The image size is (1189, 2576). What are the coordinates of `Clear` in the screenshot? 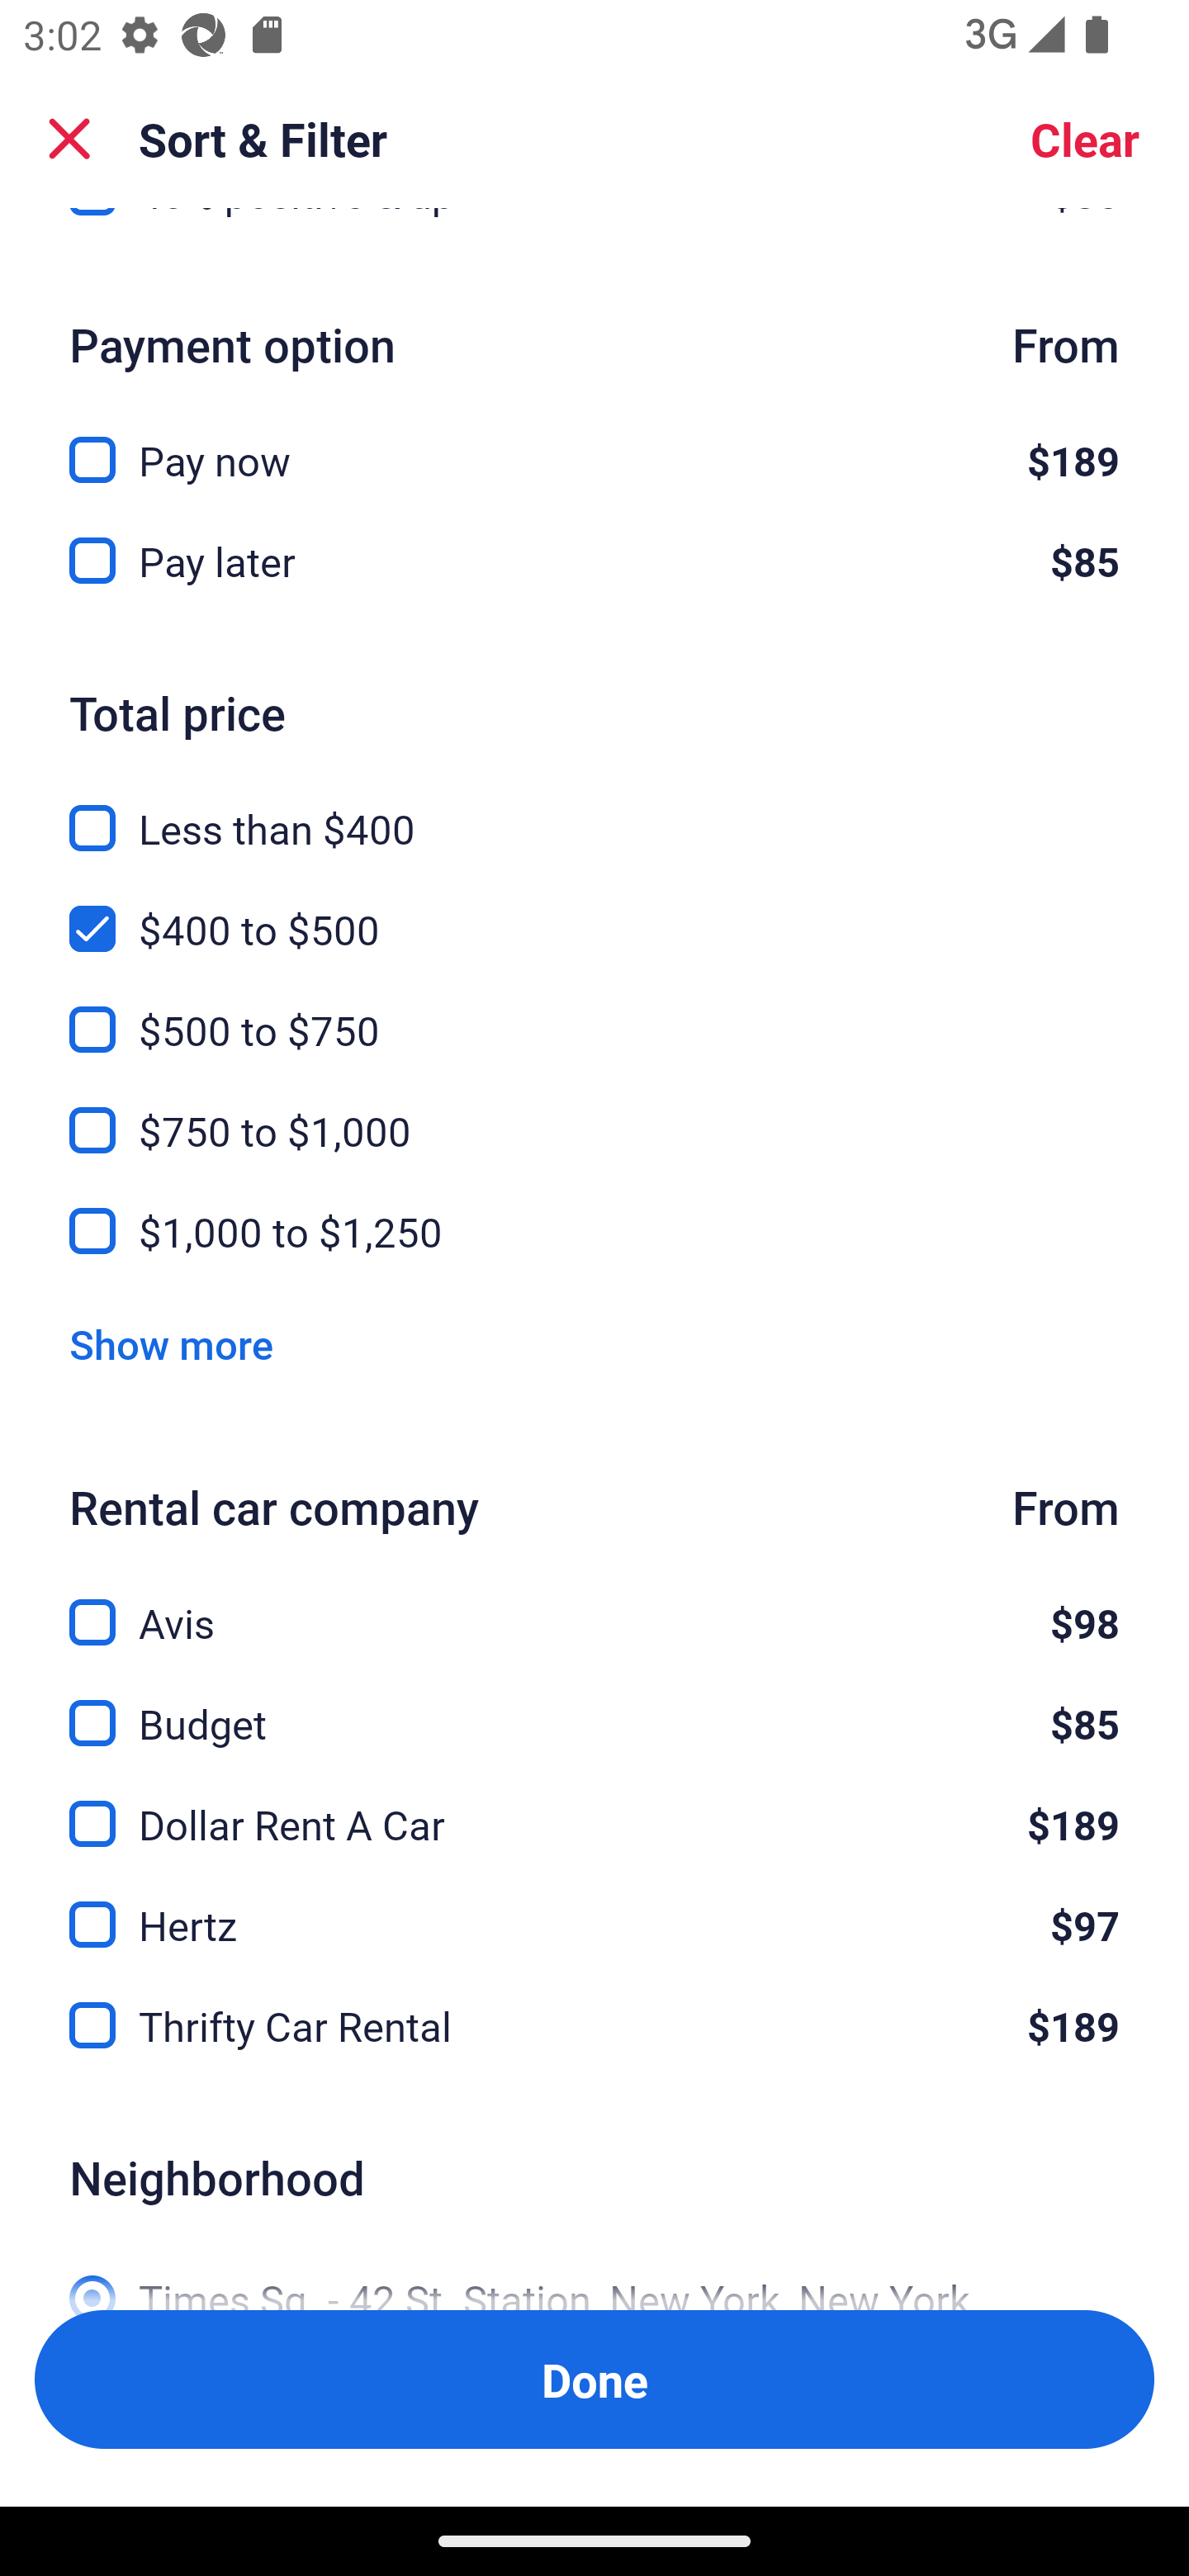 It's located at (1085, 139).